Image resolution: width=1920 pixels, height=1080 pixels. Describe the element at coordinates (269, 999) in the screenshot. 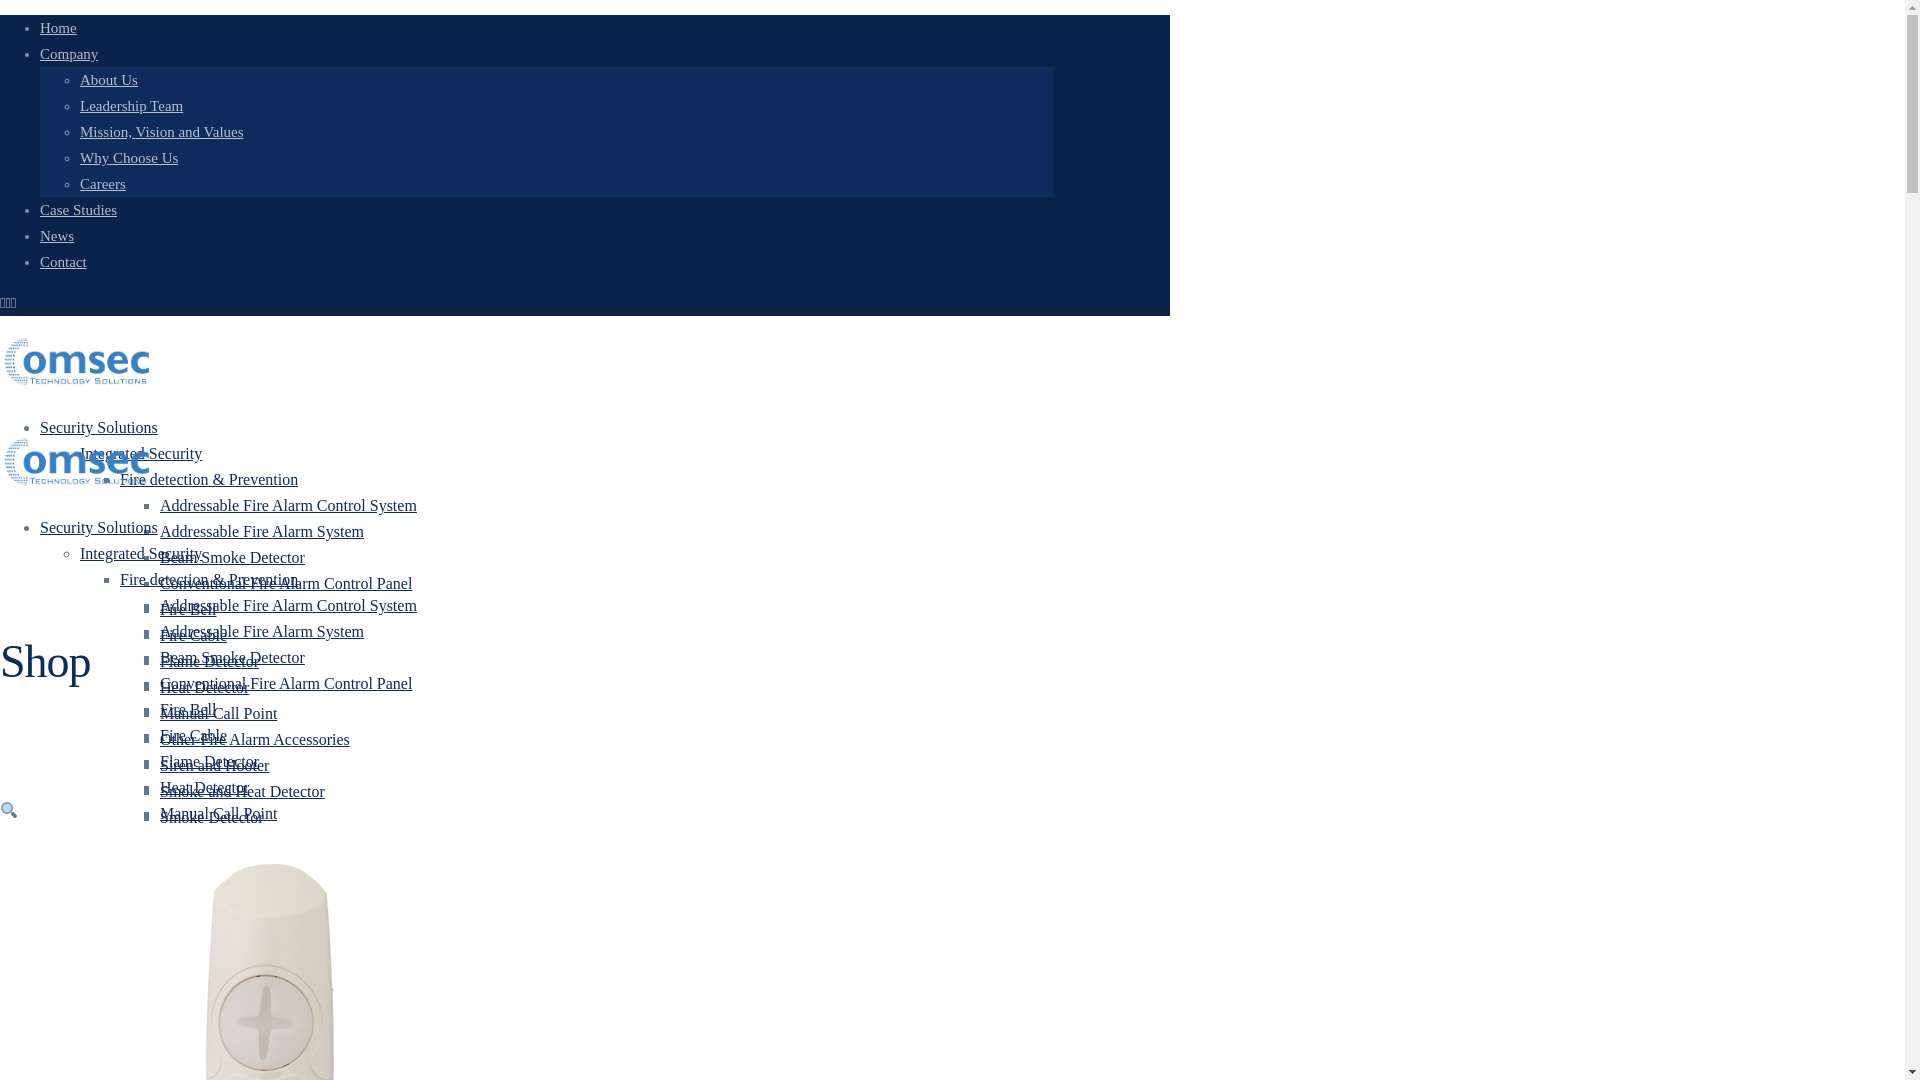

I see `CCTV AHD Cameras` at that location.